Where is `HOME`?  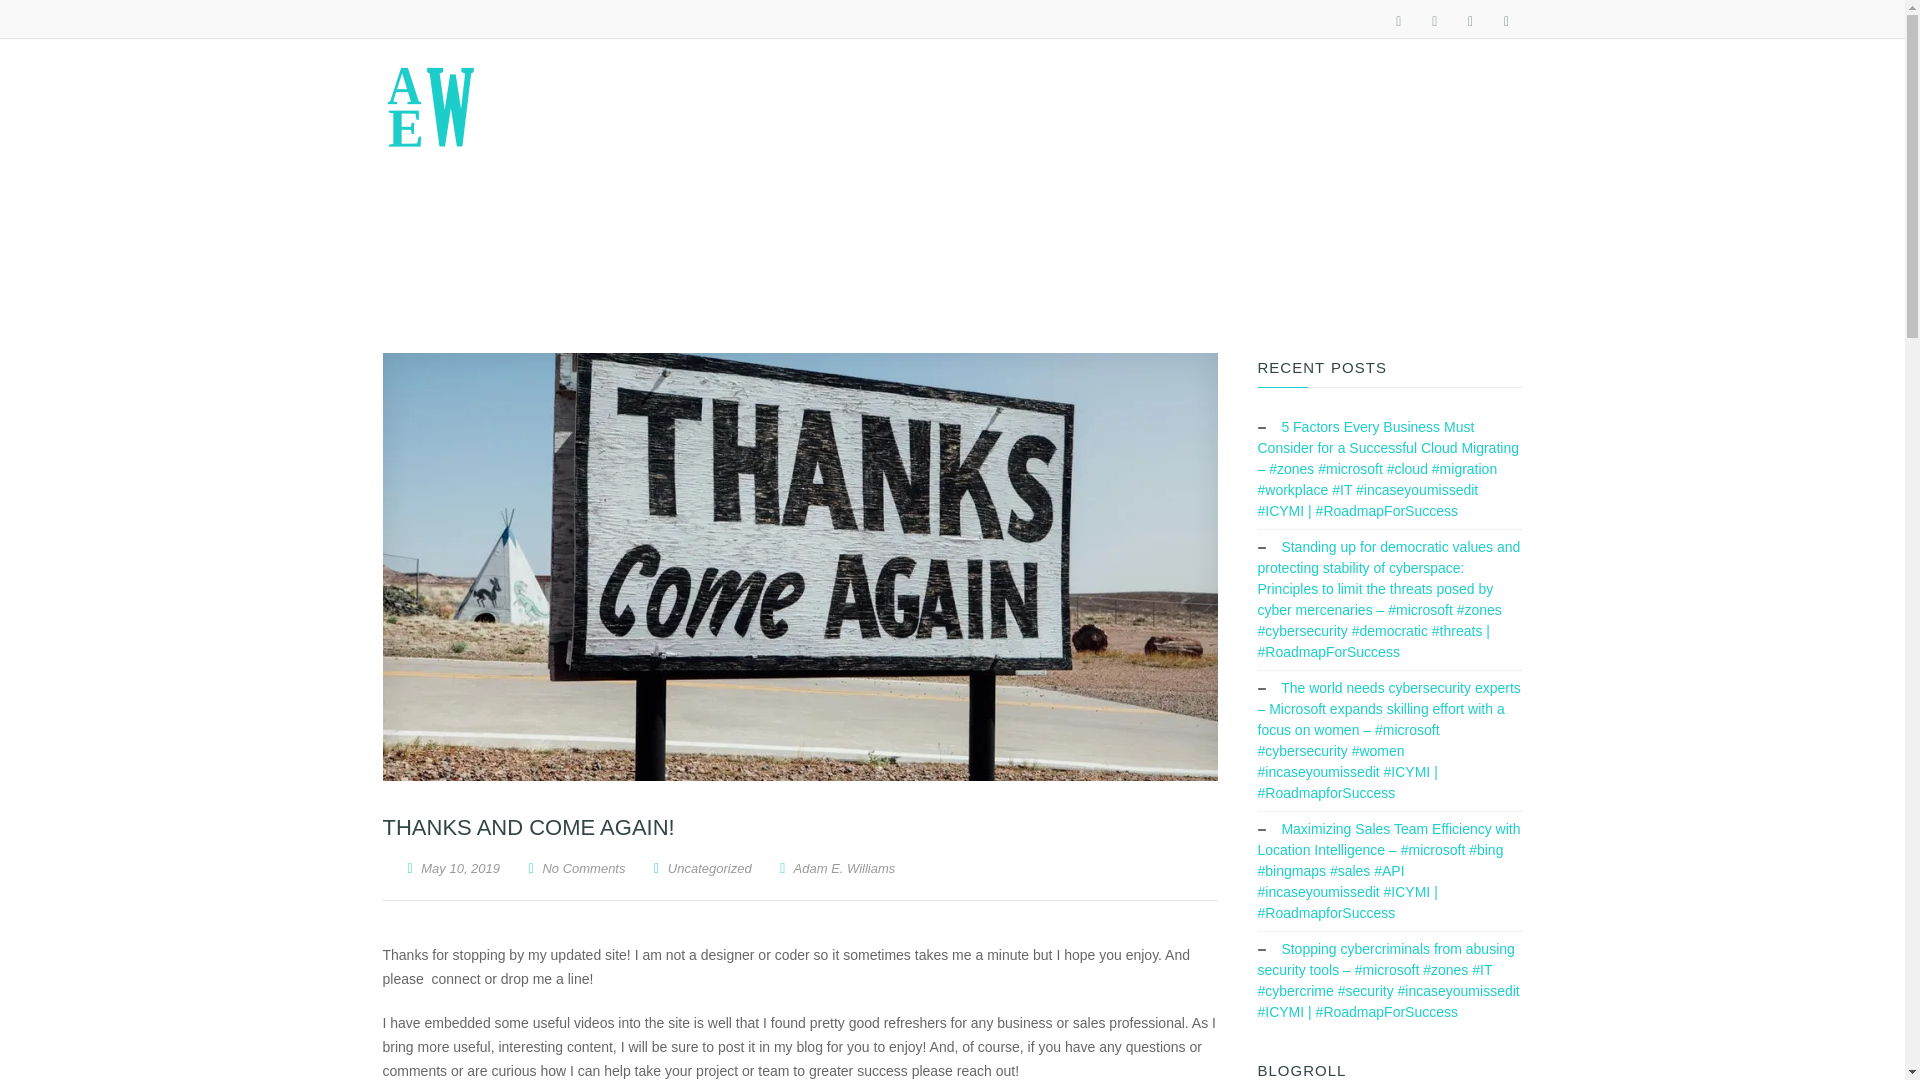
HOME is located at coordinates (425, 245).